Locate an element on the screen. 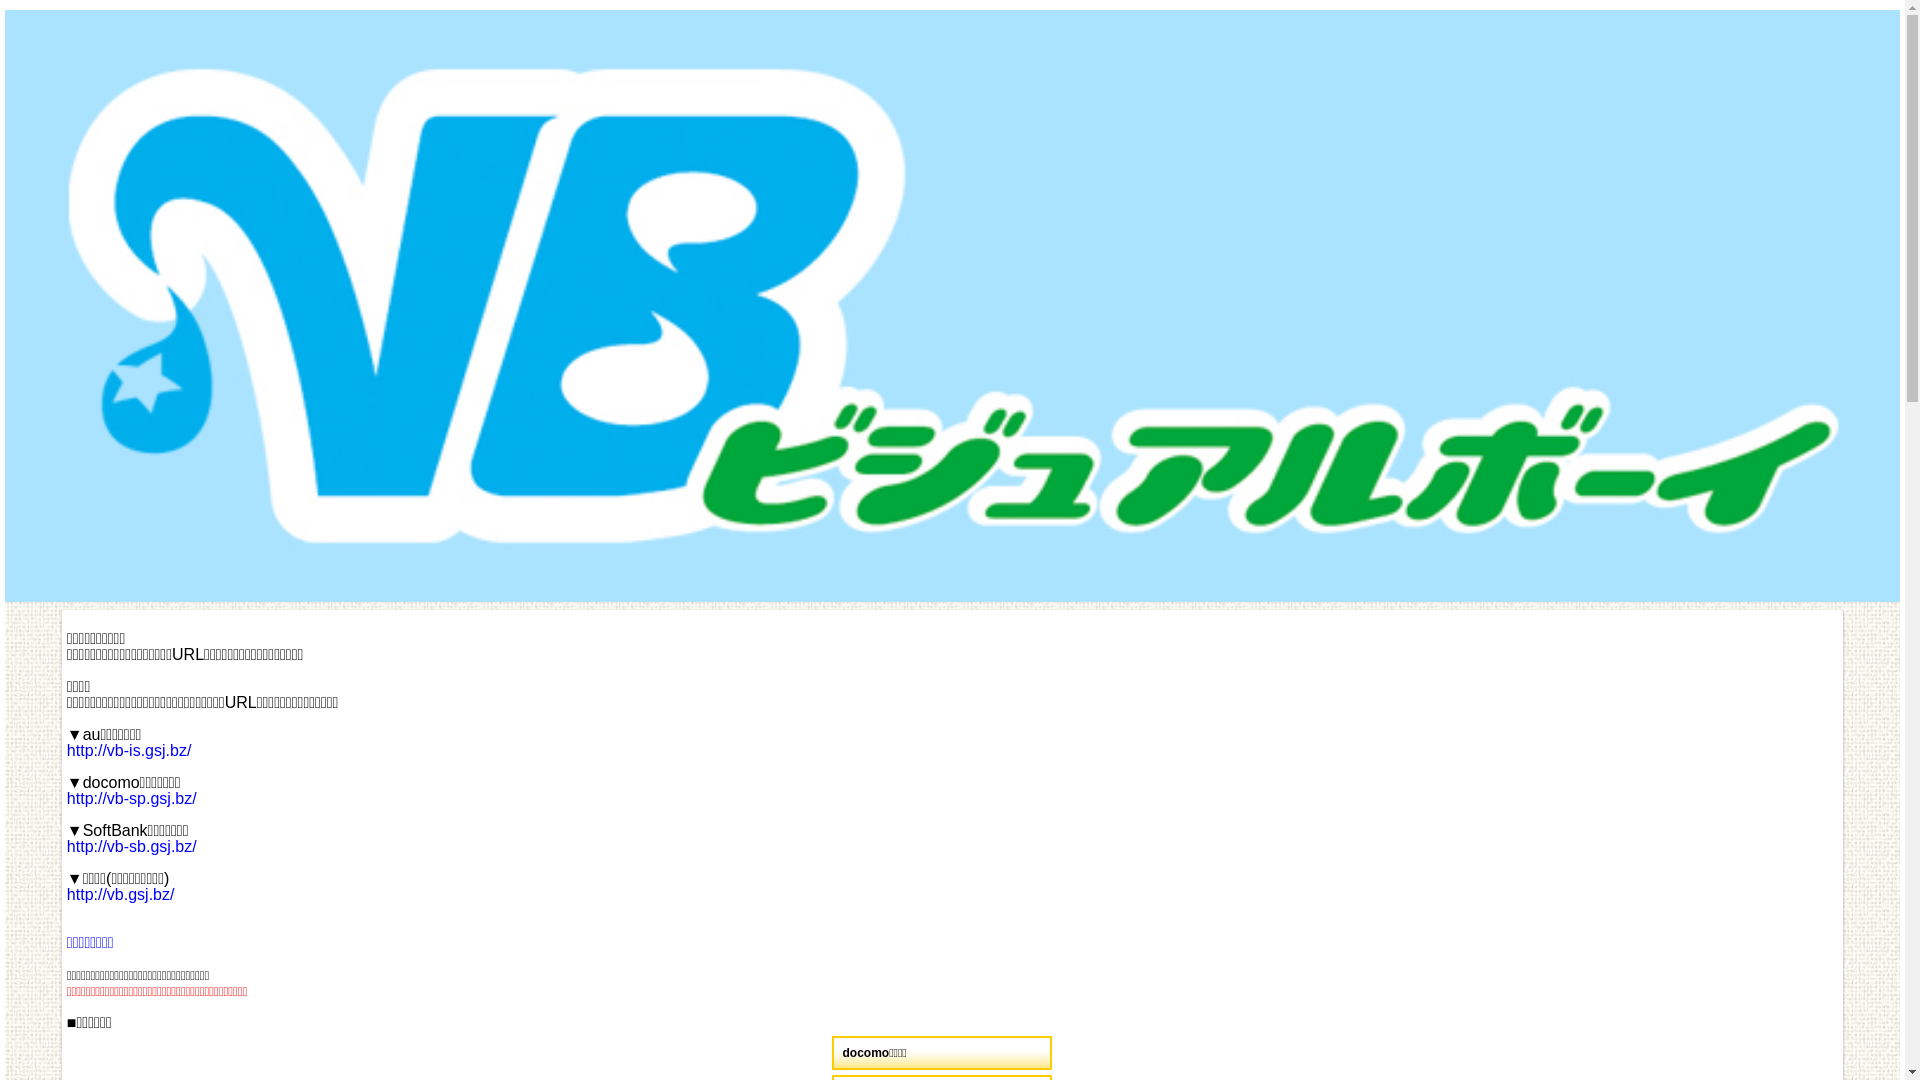 The width and height of the screenshot is (1920, 1080). http://vb-sb.gsj.bz/ is located at coordinates (132, 846).